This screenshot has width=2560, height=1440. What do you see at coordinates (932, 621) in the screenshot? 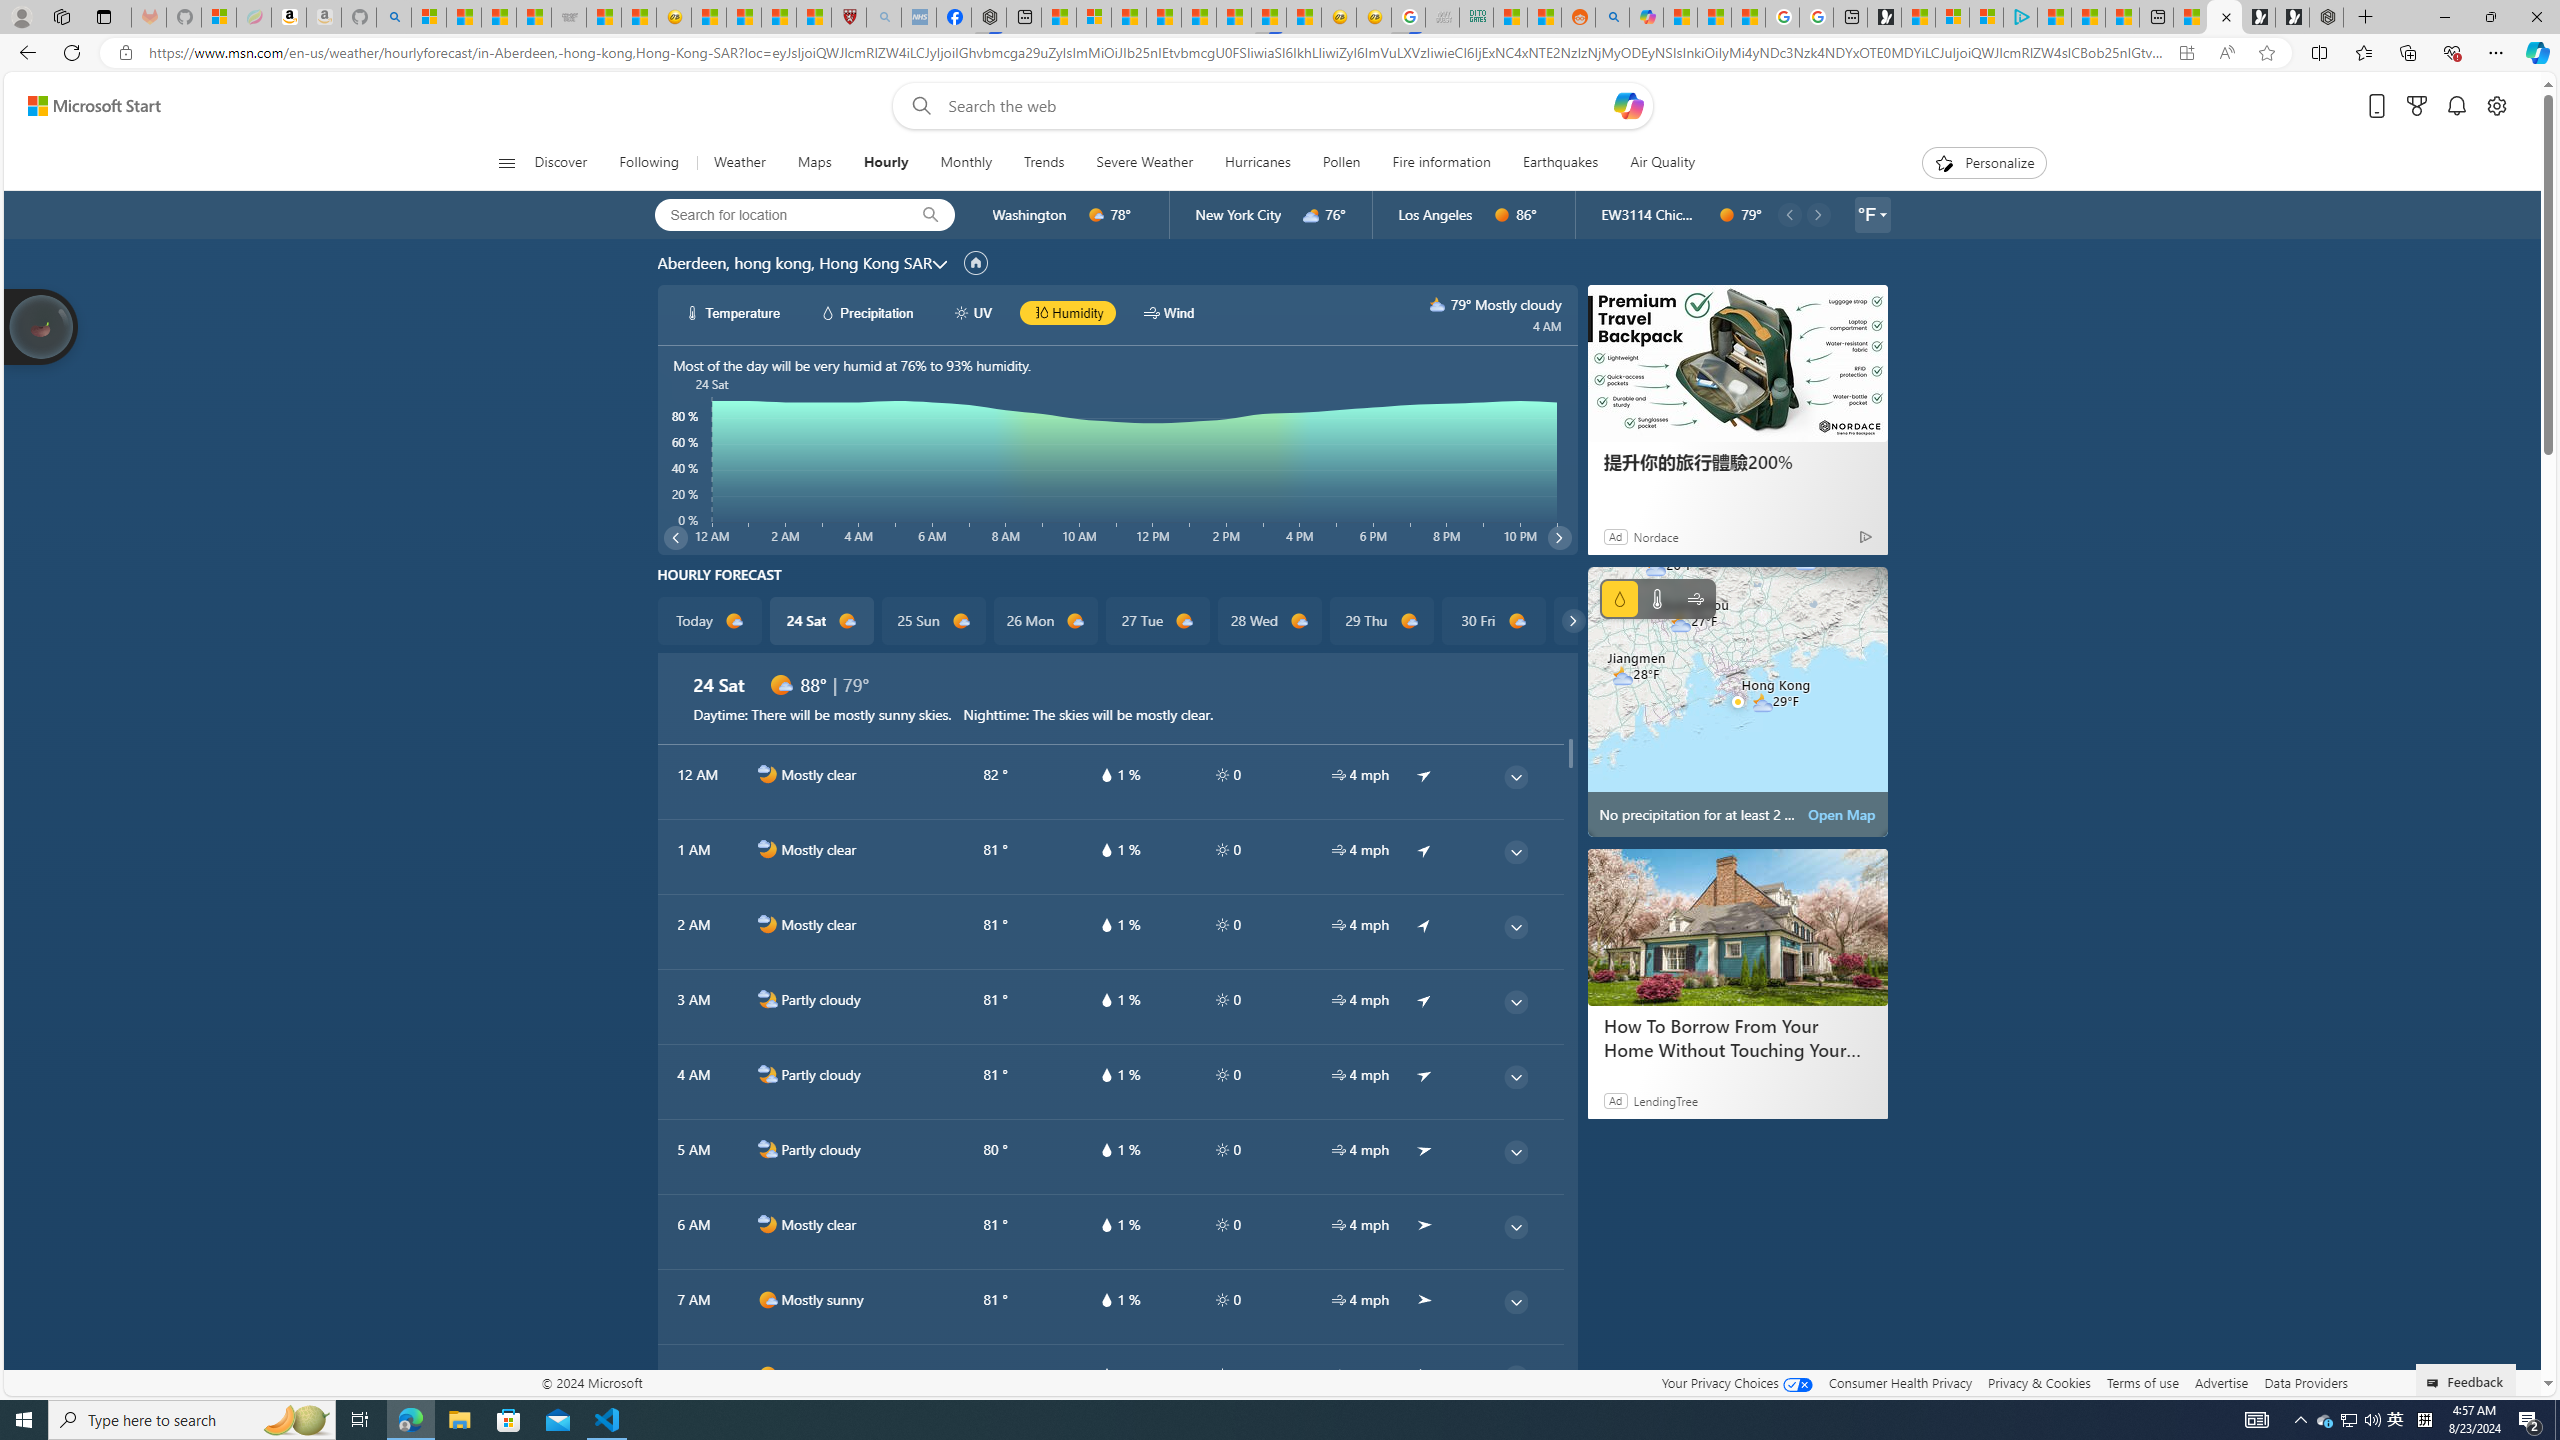
I see `25 Sun d1000` at bounding box center [932, 621].